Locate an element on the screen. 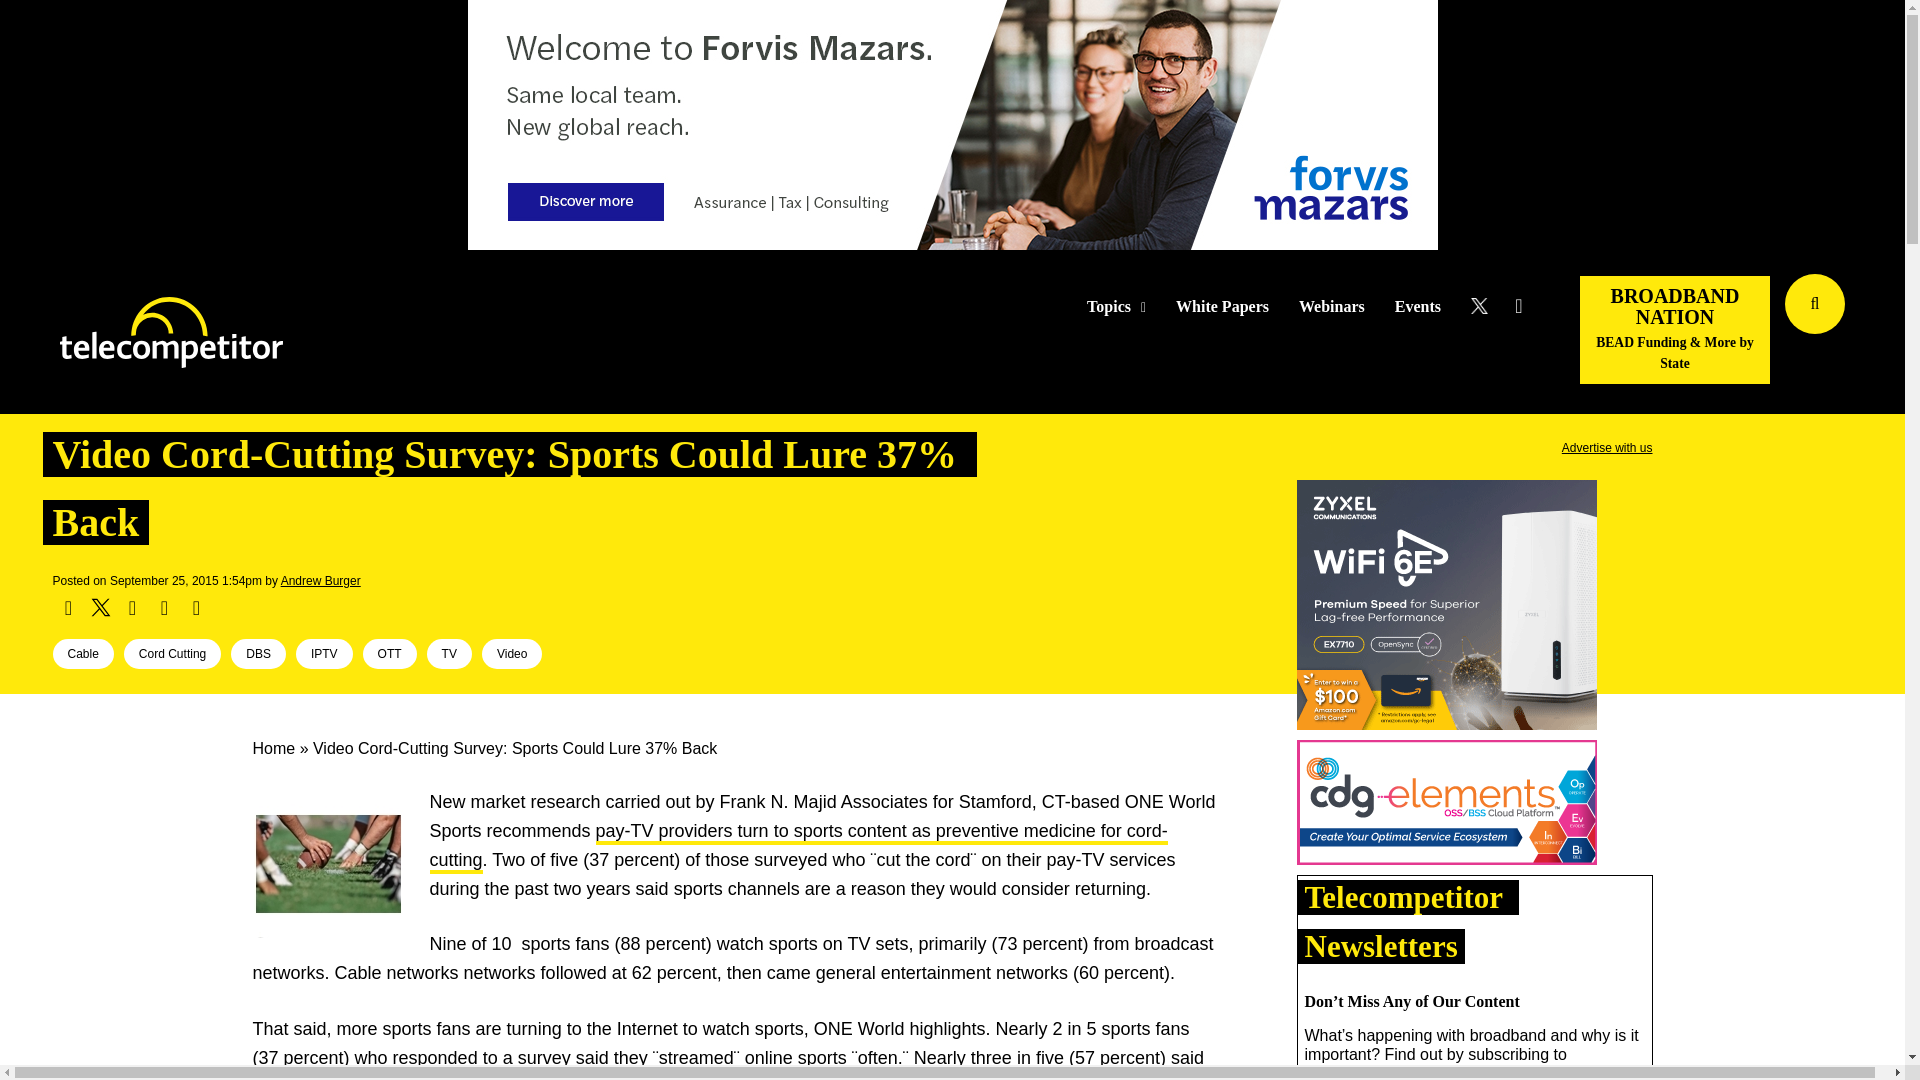 The image size is (1920, 1080). Follow Us on Twitter is located at coordinates (1486, 306).